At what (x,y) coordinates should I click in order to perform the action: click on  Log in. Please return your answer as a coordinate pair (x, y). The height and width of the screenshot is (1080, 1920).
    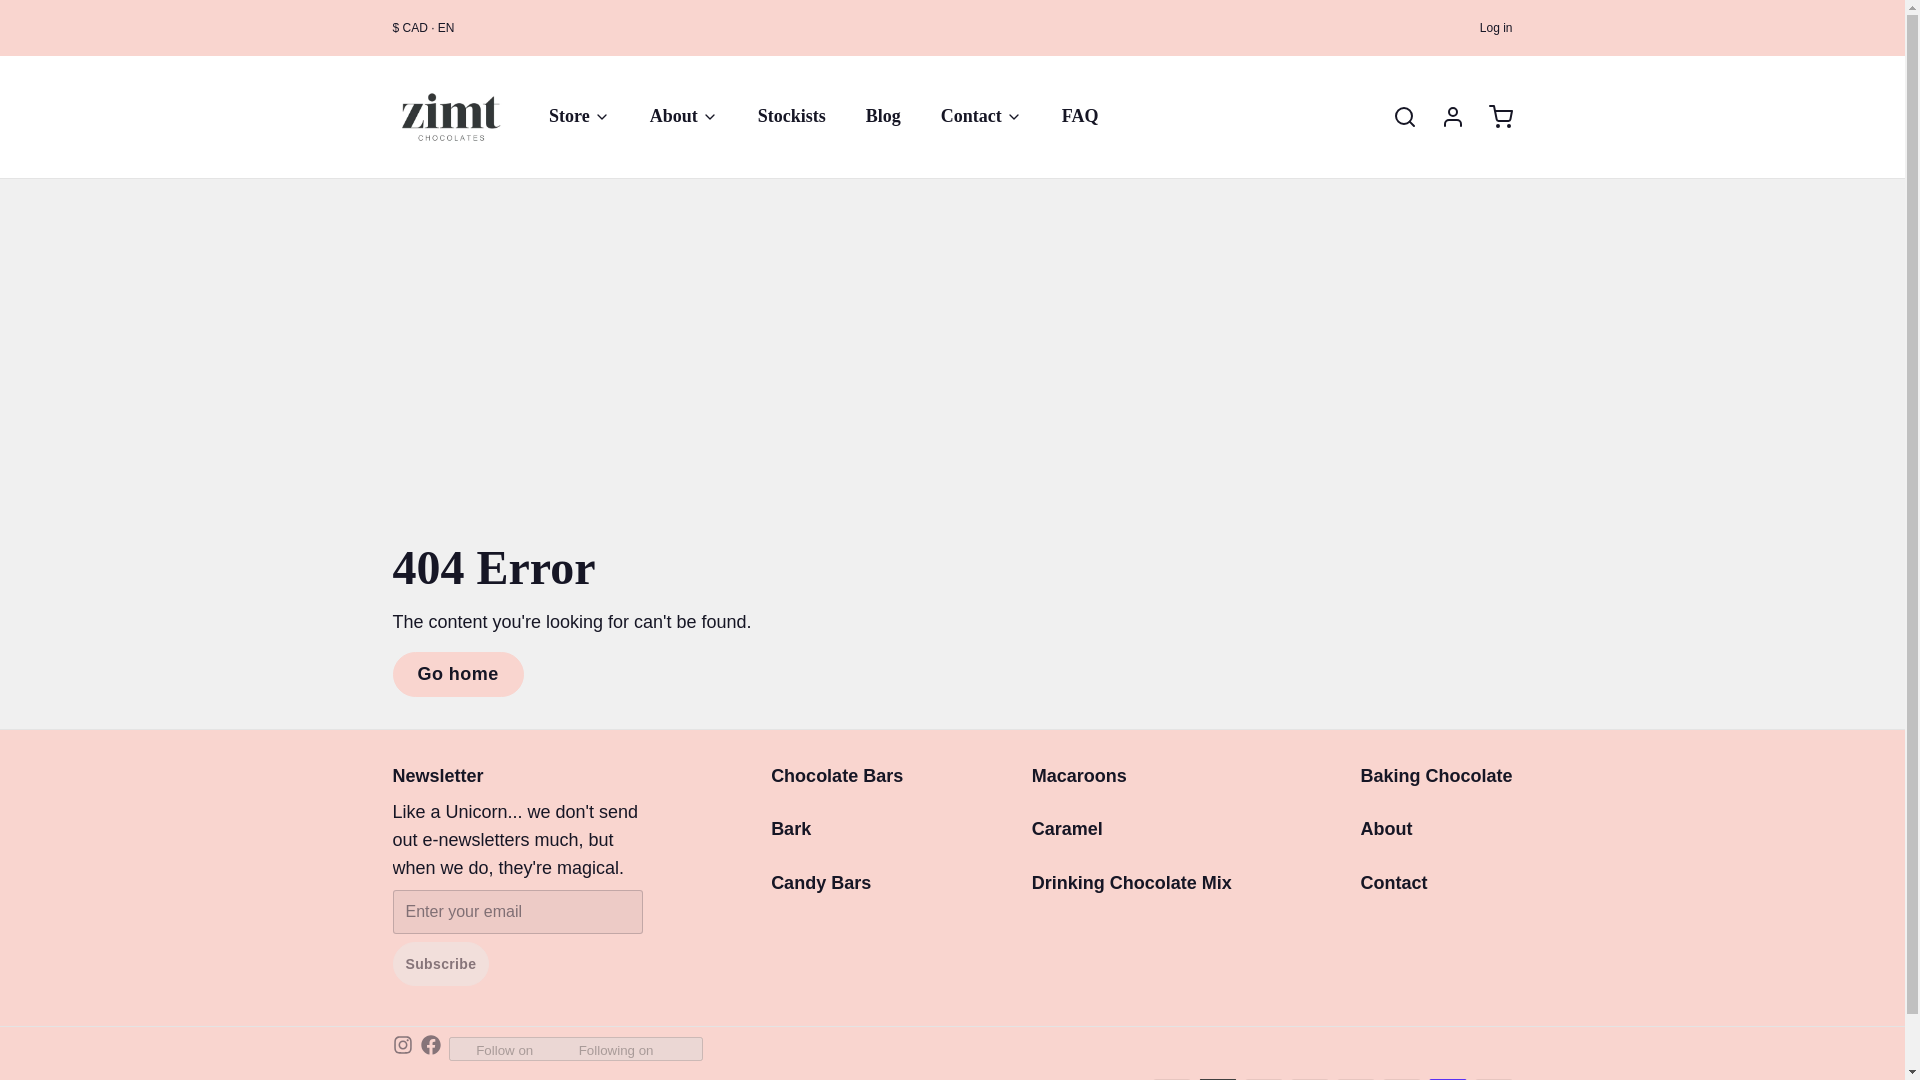
    Looking at the image, I should click on (1444, 116).